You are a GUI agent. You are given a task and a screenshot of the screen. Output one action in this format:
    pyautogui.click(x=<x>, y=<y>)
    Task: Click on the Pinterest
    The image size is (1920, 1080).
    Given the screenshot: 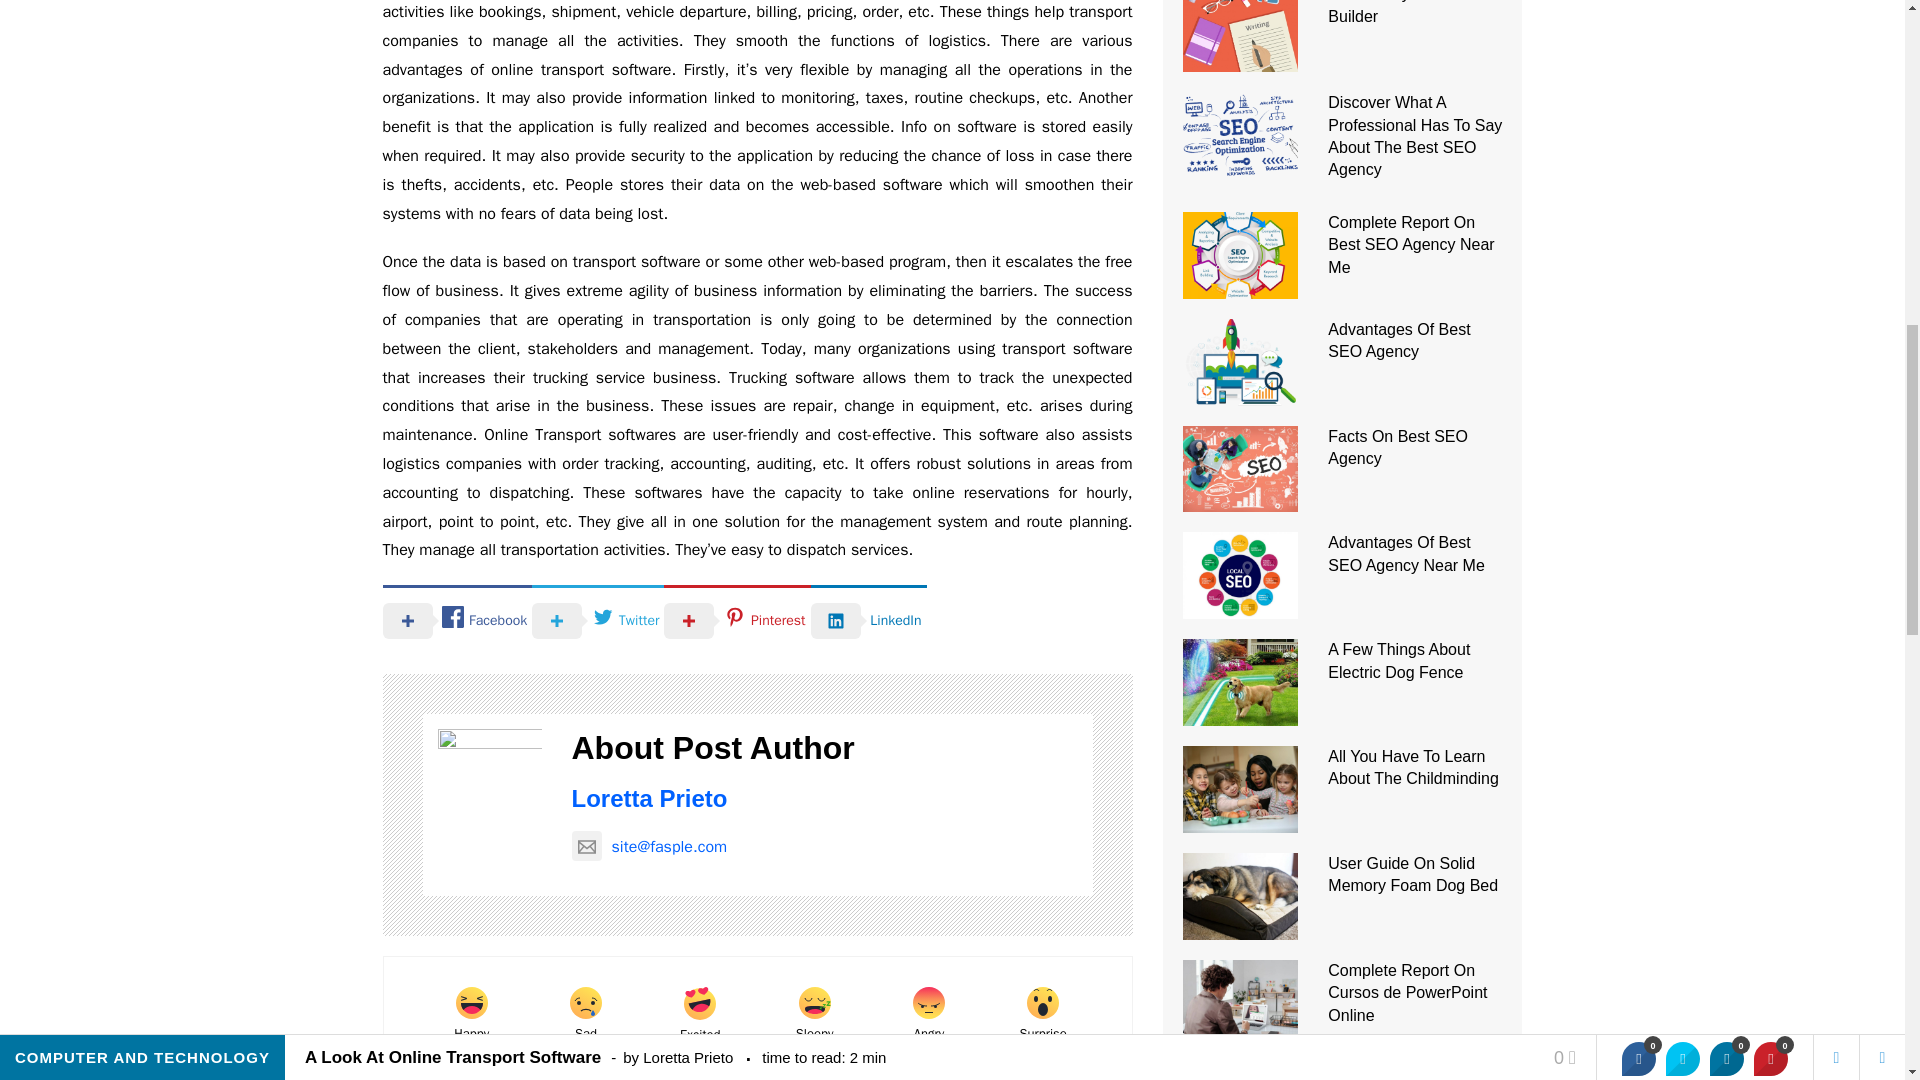 What is the action you would take?
    pyautogui.click(x=737, y=620)
    